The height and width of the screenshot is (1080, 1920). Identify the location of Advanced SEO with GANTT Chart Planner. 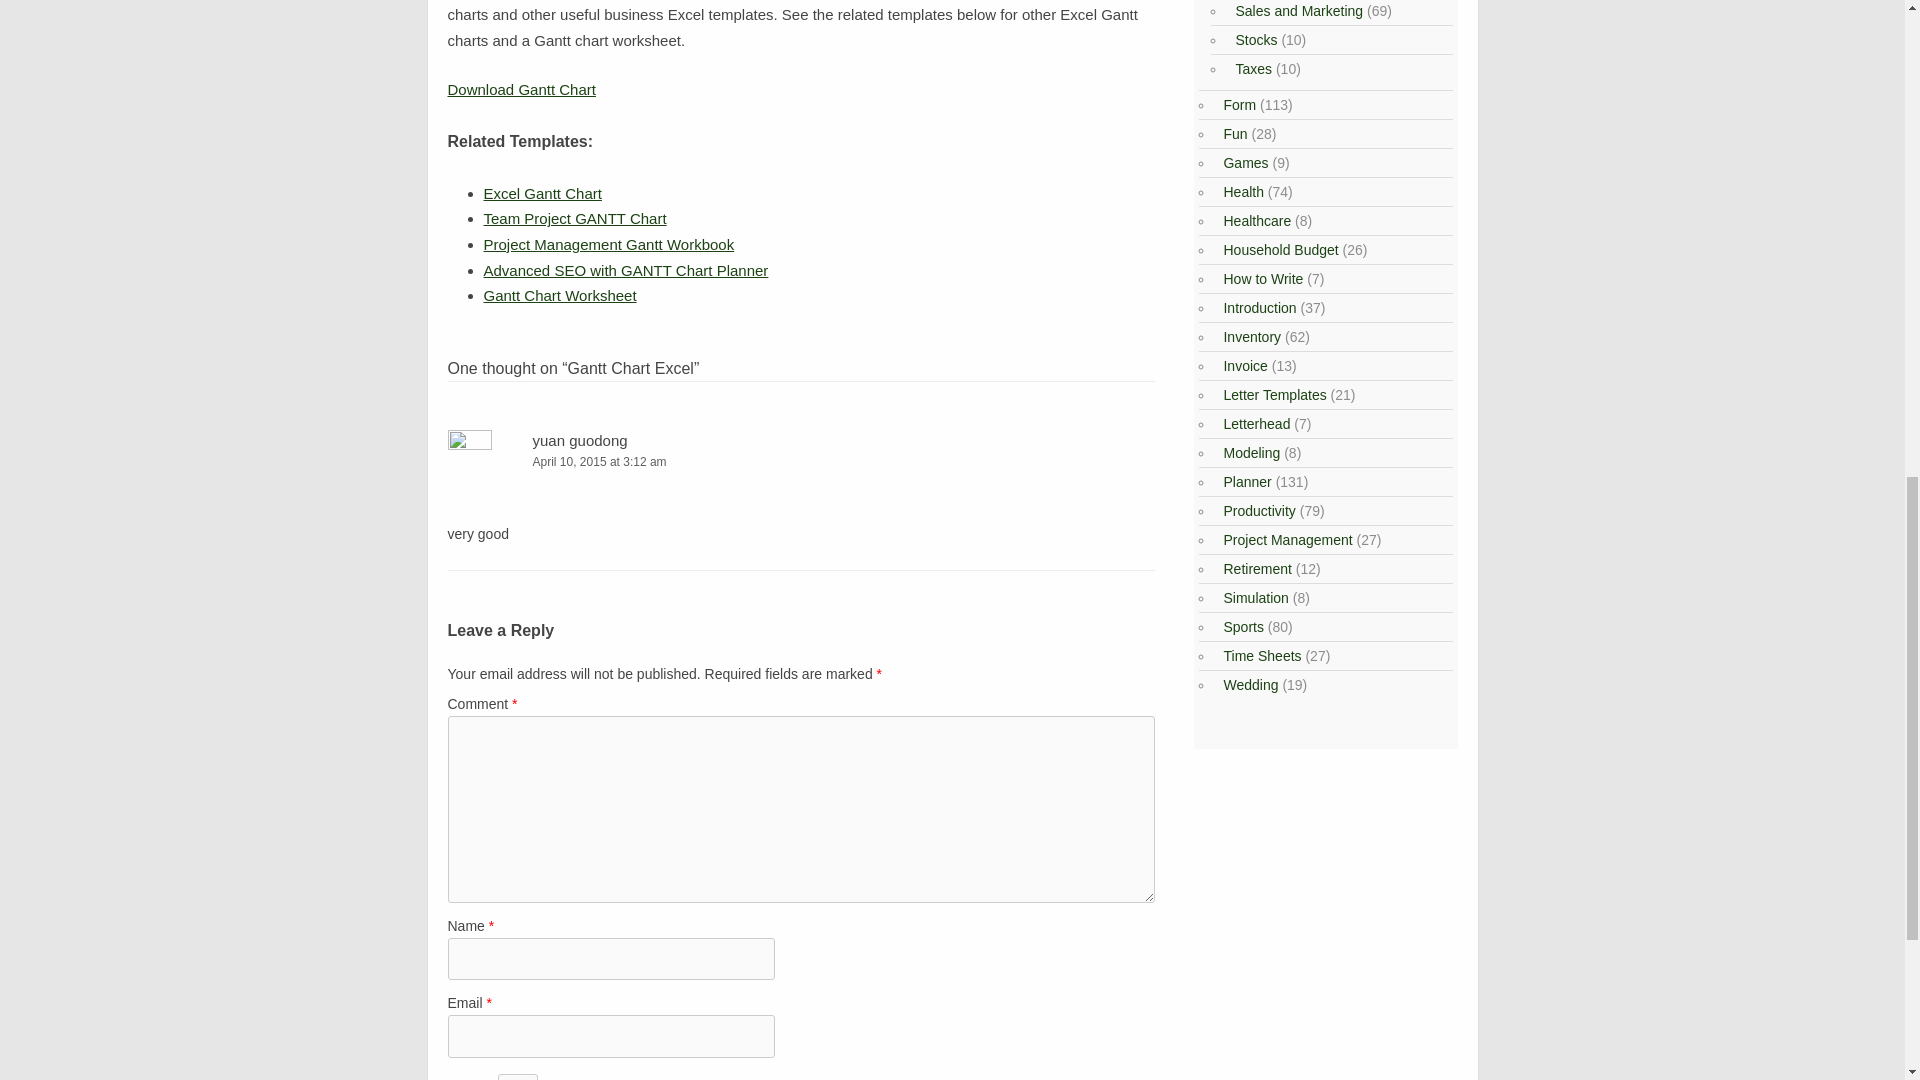
(626, 270).